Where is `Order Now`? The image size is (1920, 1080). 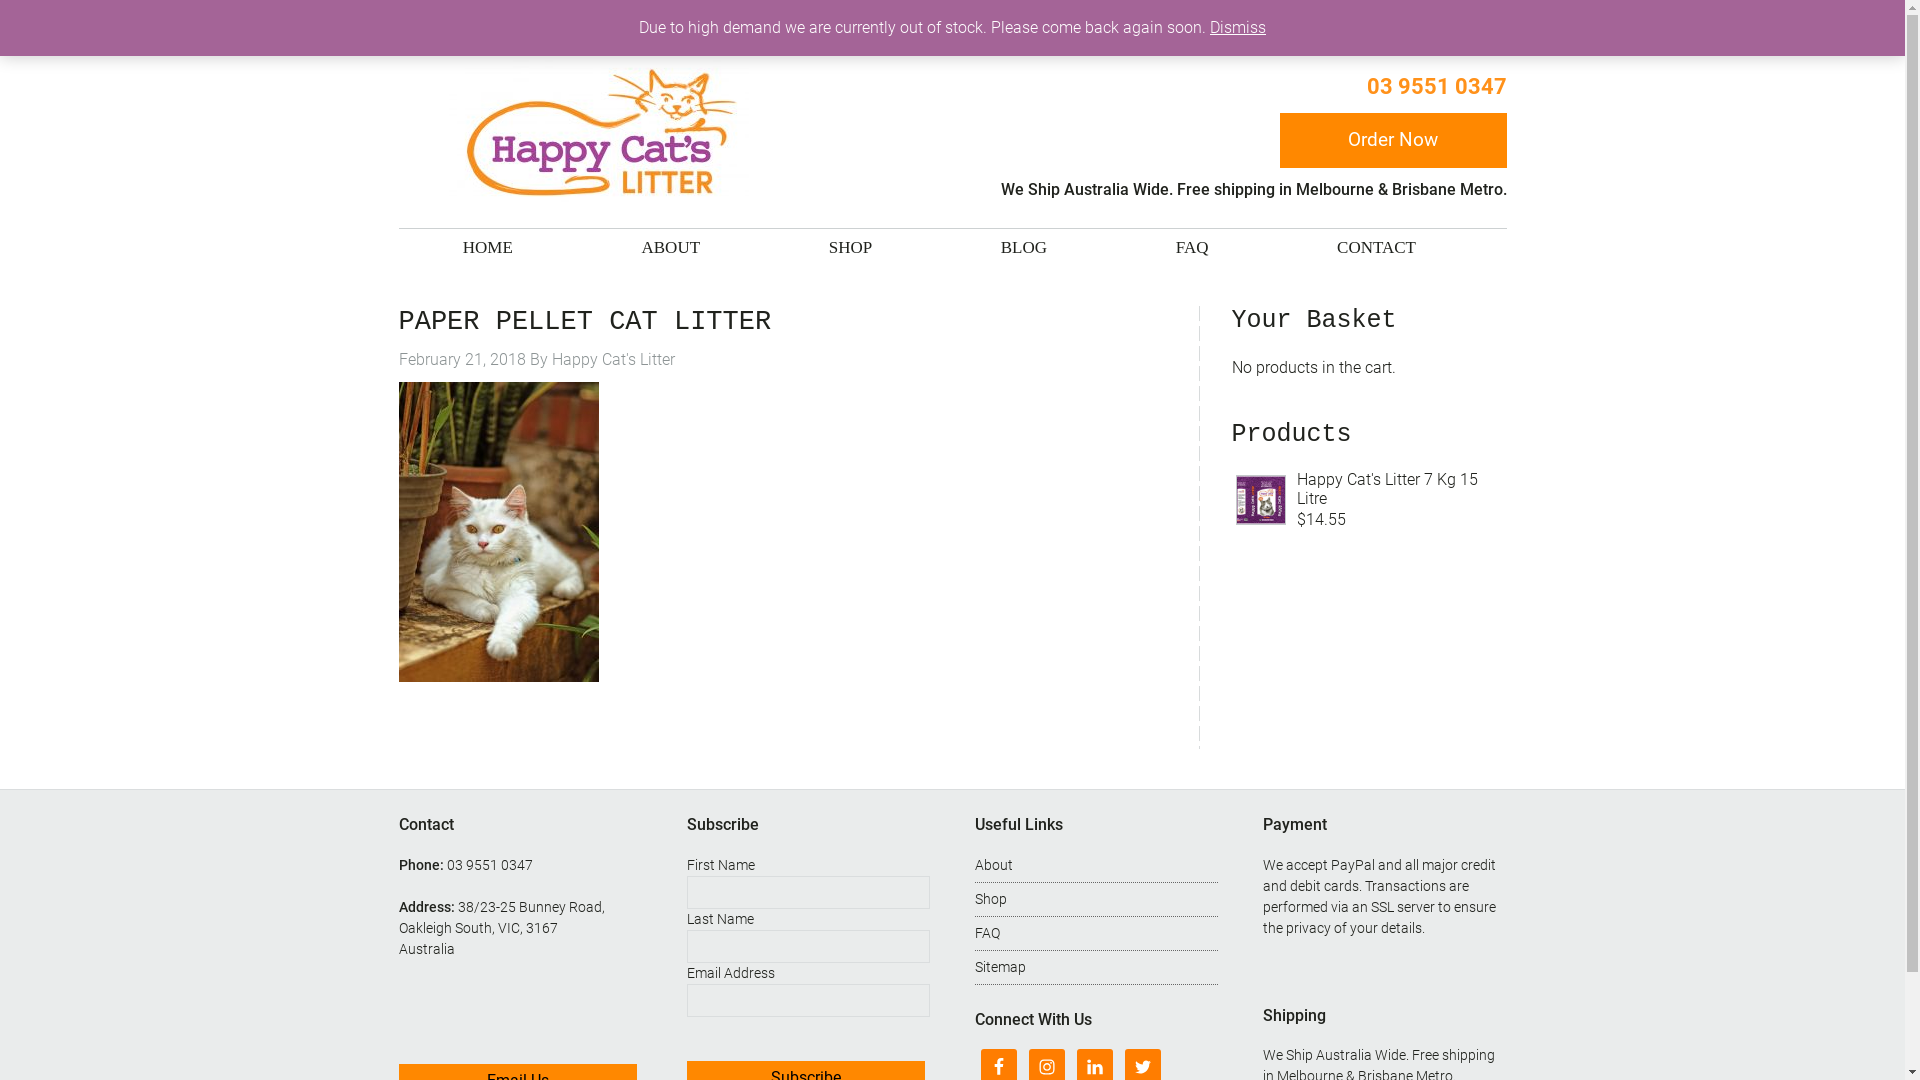 Order Now is located at coordinates (1394, 140).